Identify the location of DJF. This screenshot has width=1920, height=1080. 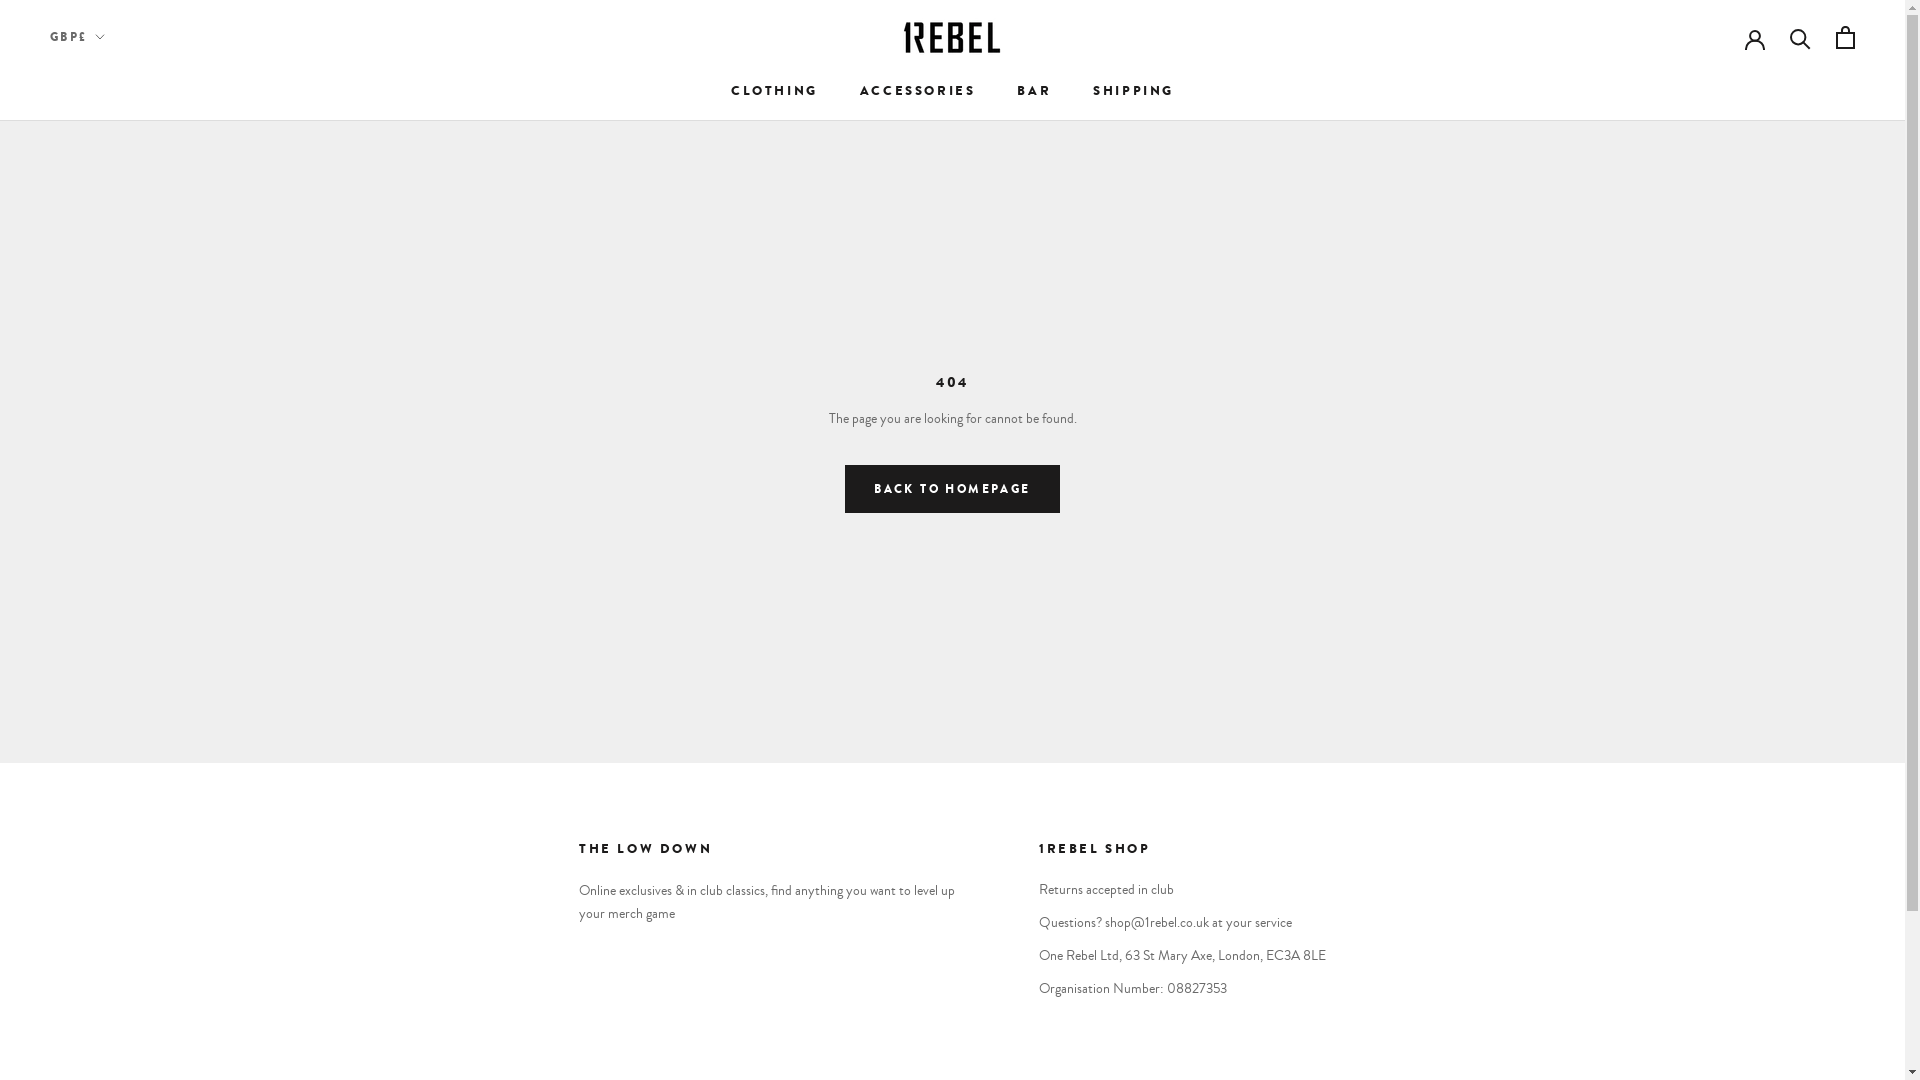
(119, 827).